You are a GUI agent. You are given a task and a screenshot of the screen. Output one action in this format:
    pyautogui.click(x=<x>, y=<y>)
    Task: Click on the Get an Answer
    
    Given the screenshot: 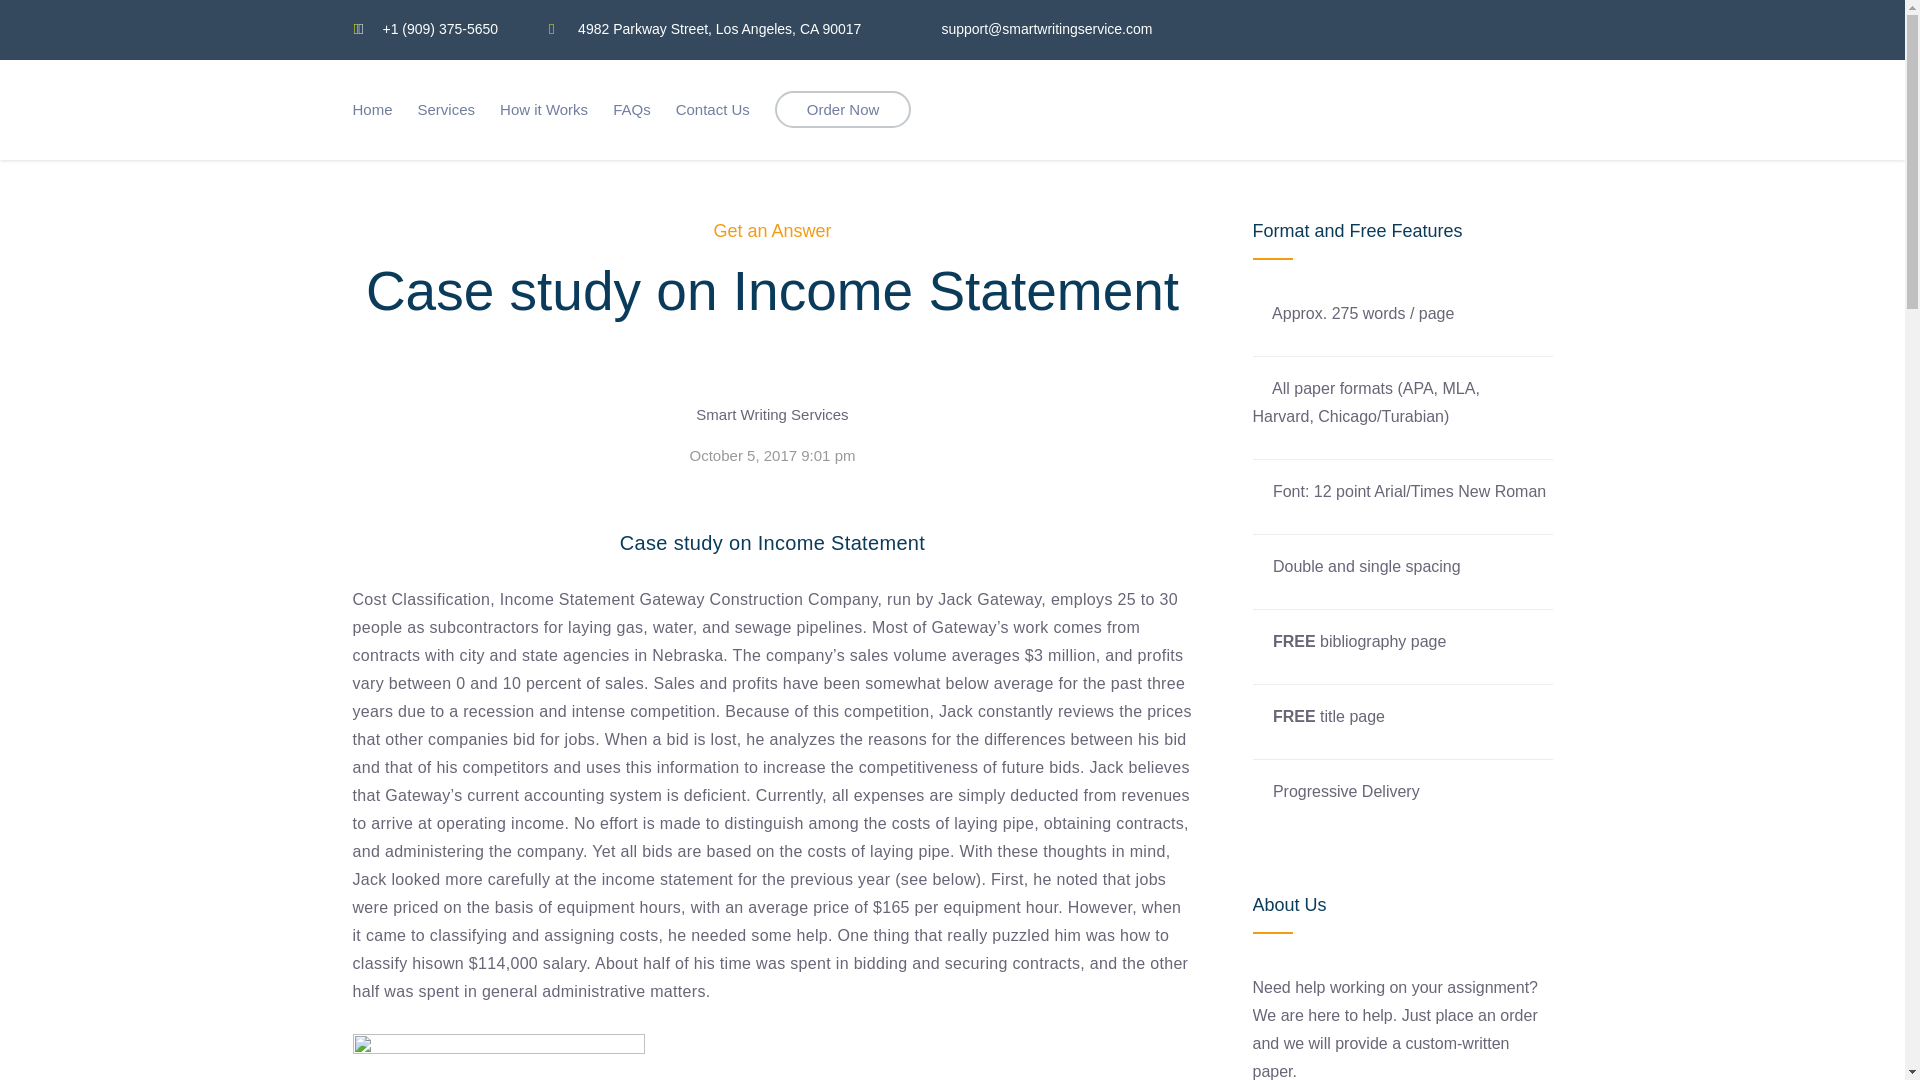 What is the action you would take?
    pyautogui.click(x=772, y=230)
    